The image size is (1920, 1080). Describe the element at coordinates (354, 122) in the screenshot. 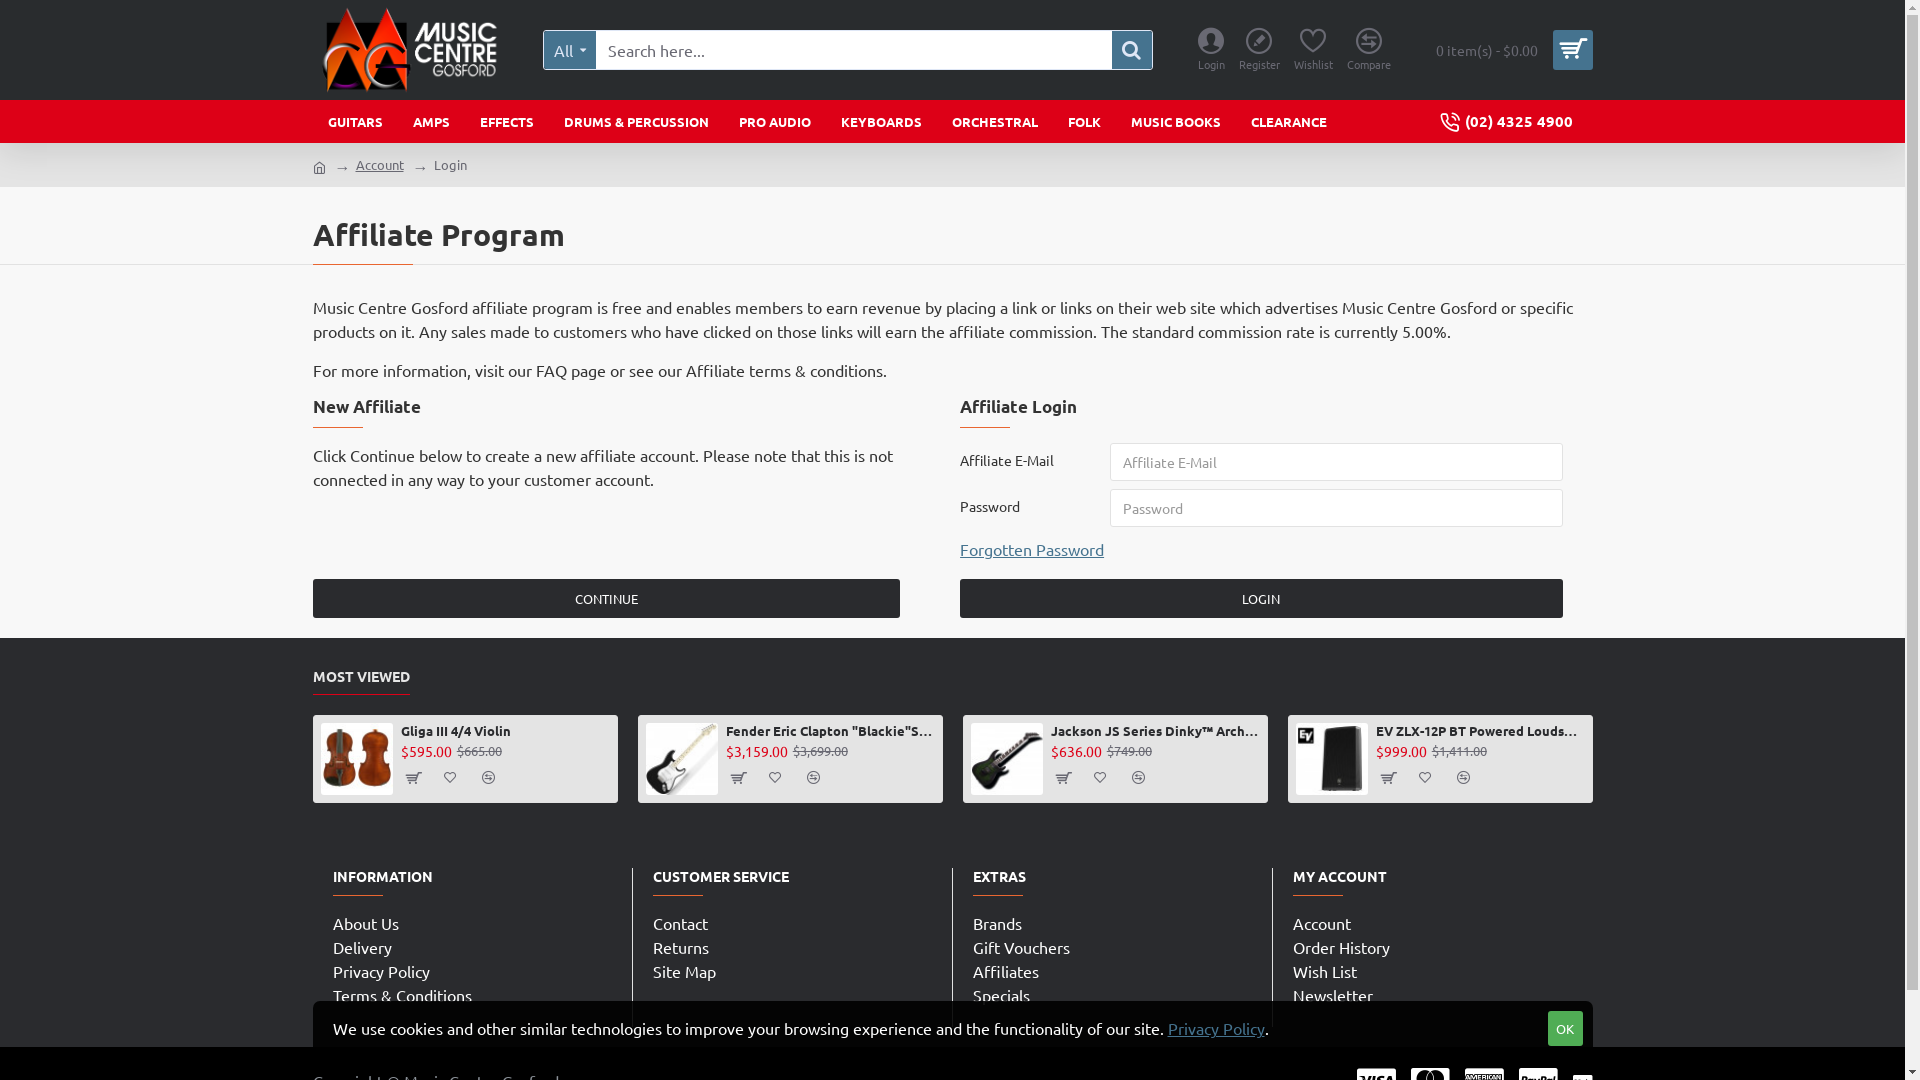

I see `GUITARS` at that location.